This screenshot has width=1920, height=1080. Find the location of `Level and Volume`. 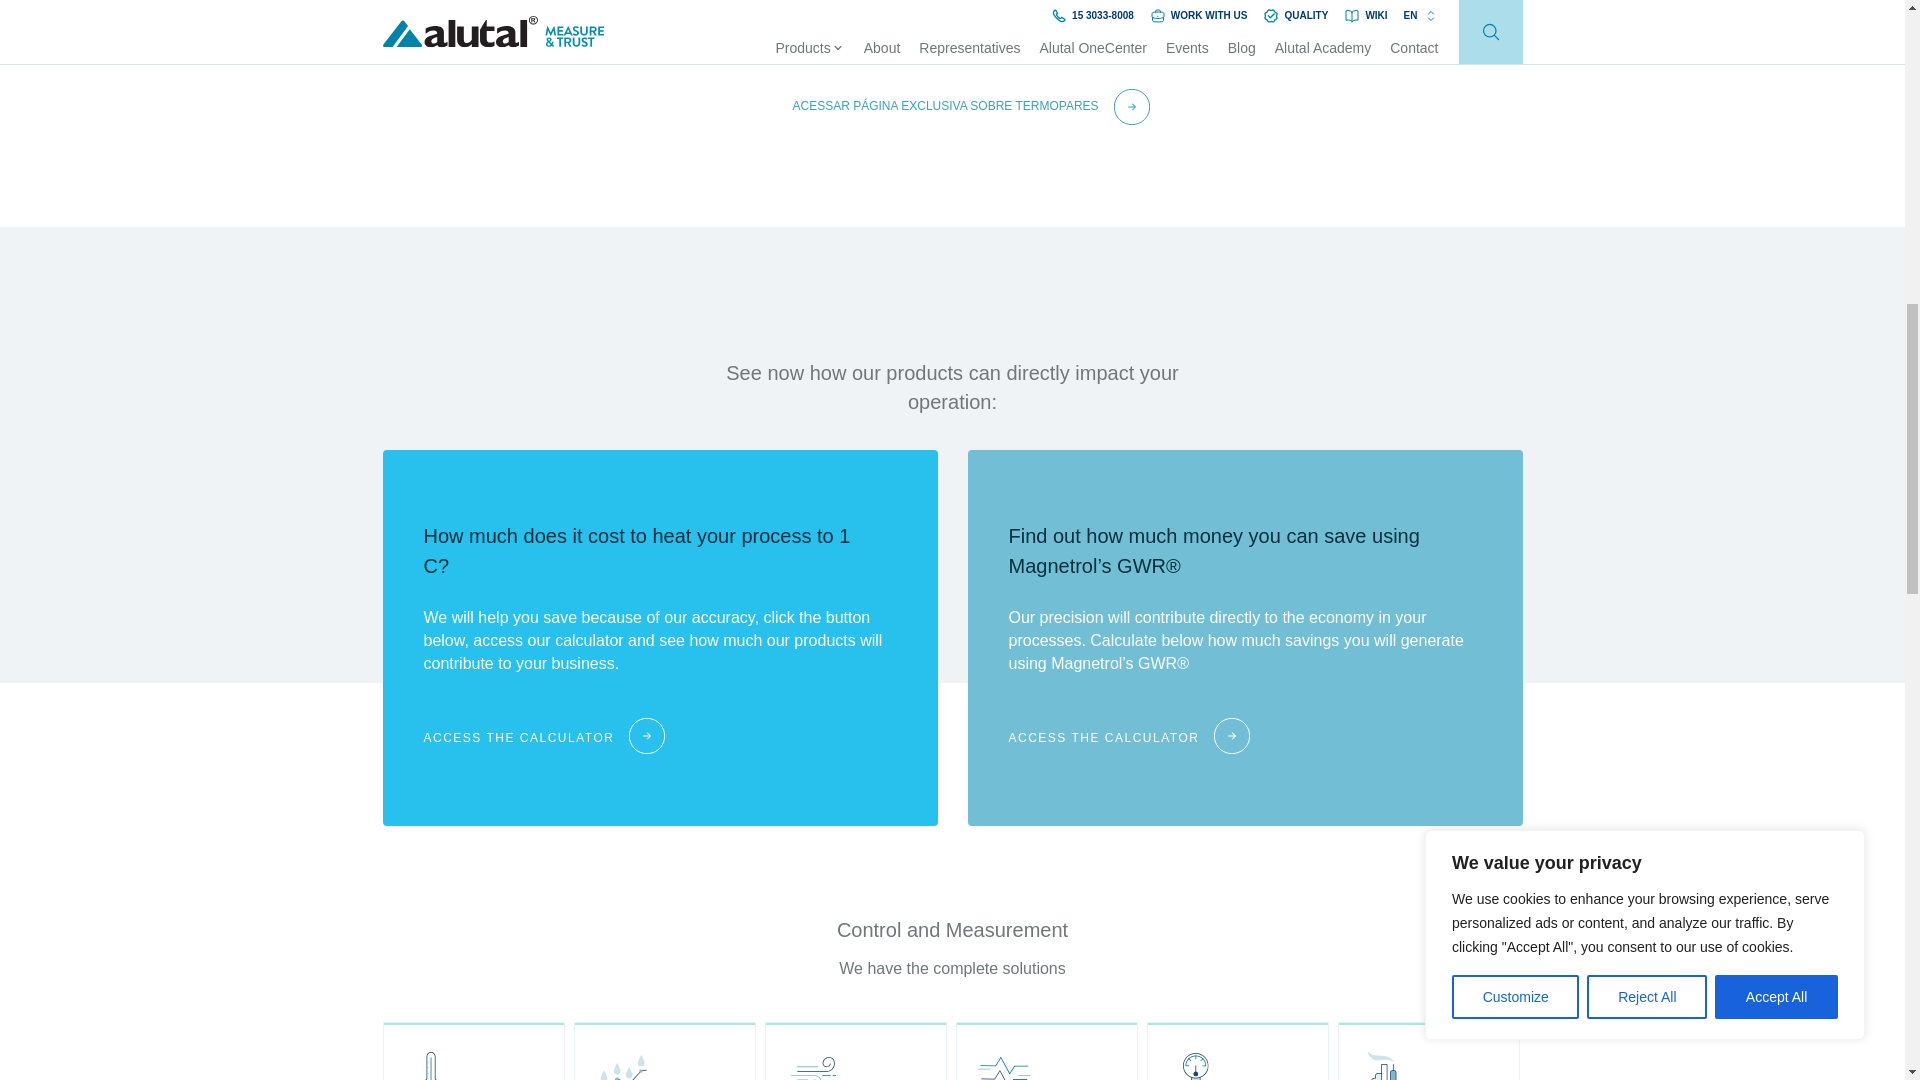

Level and Volume is located at coordinates (665, 1050).